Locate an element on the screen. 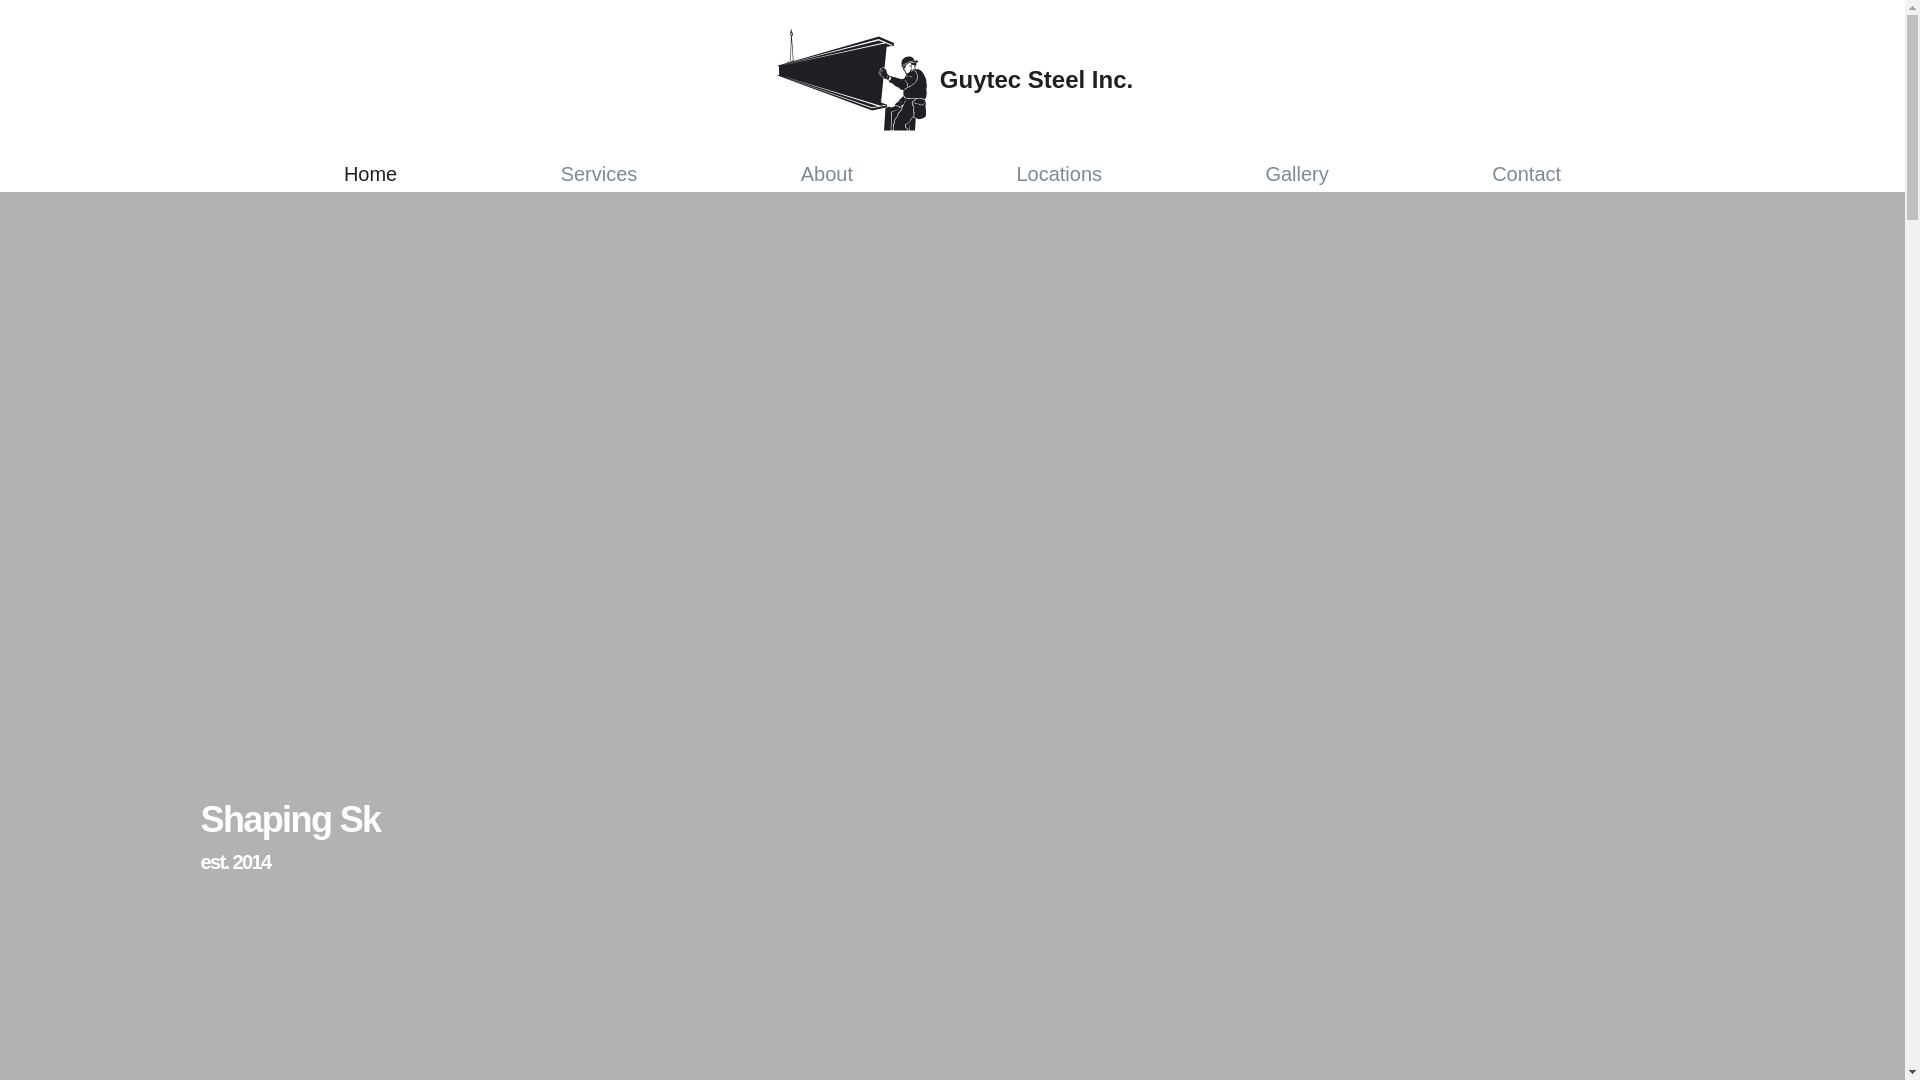 The width and height of the screenshot is (1920, 1080). Gallery is located at coordinates (1296, 173).